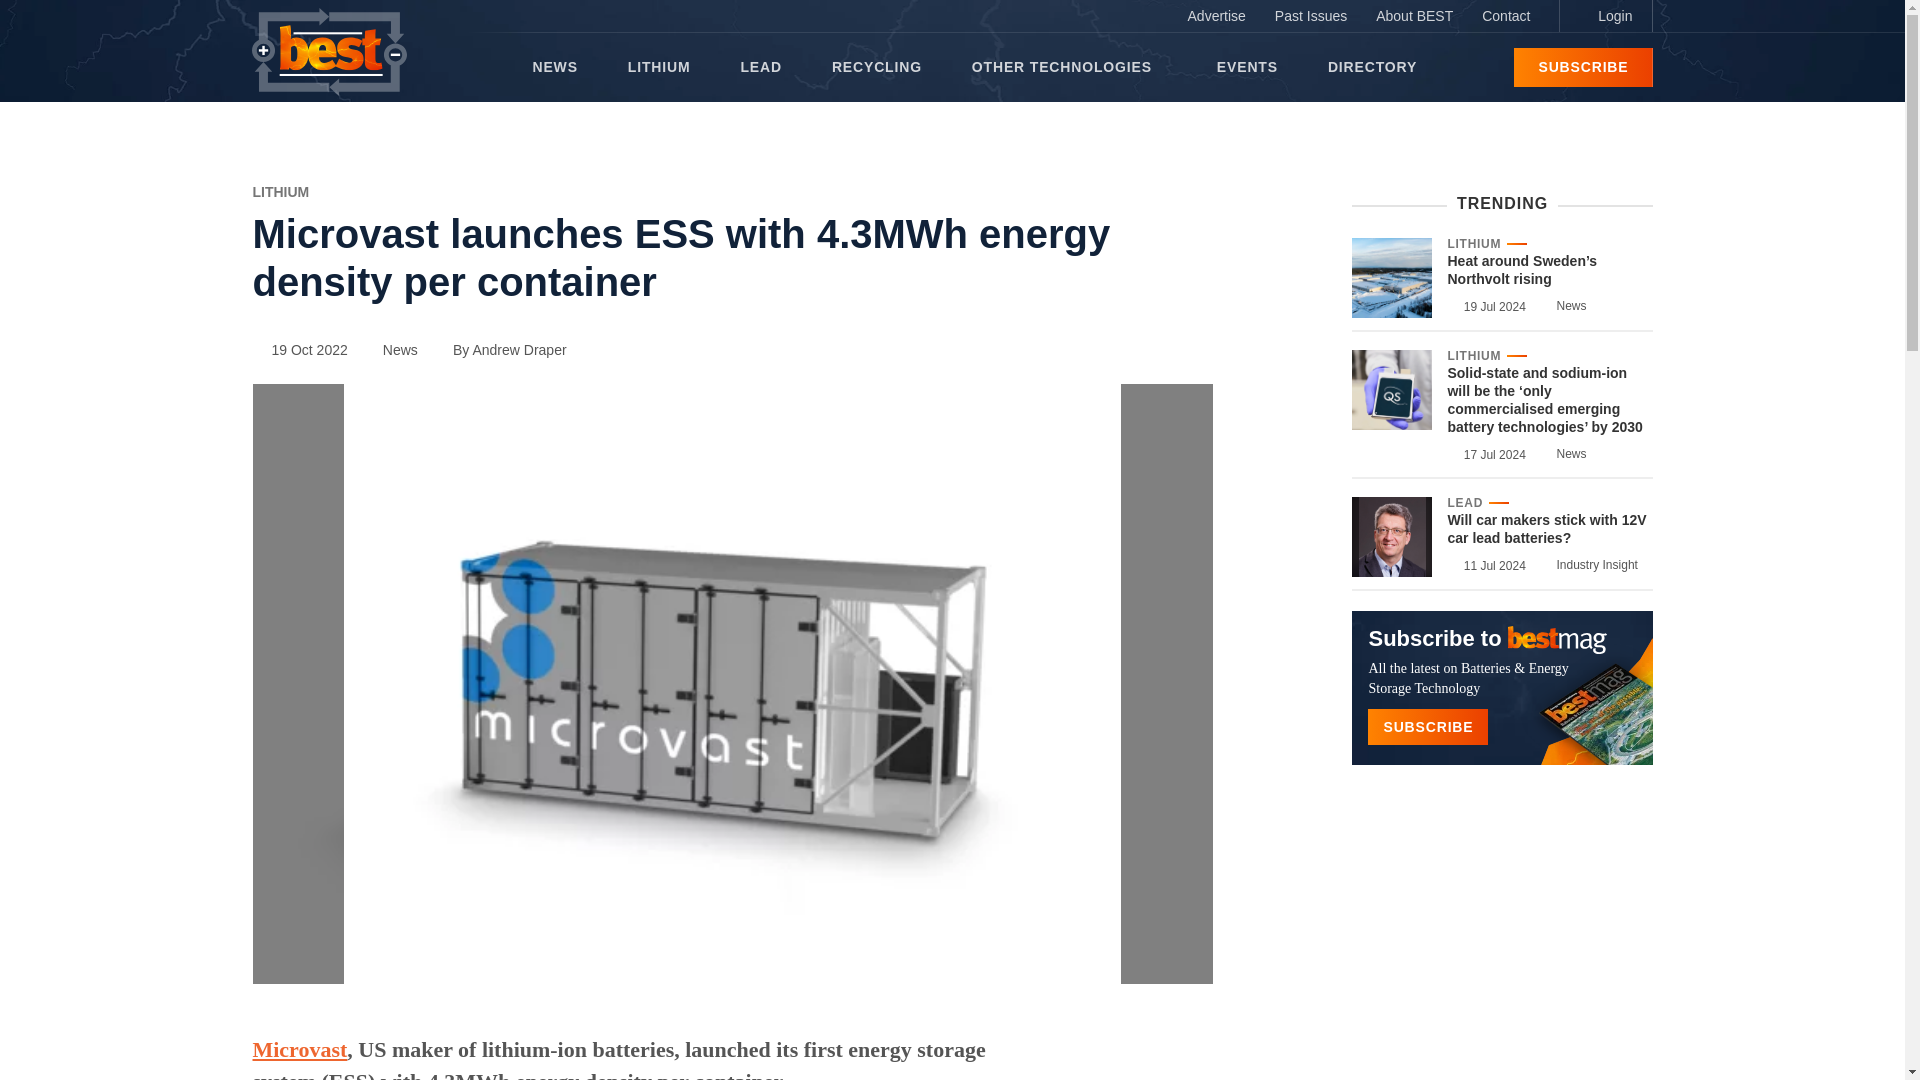 The image size is (1920, 1080). Describe the element at coordinates (659, 67) in the screenshot. I see `LITHIUM` at that location.